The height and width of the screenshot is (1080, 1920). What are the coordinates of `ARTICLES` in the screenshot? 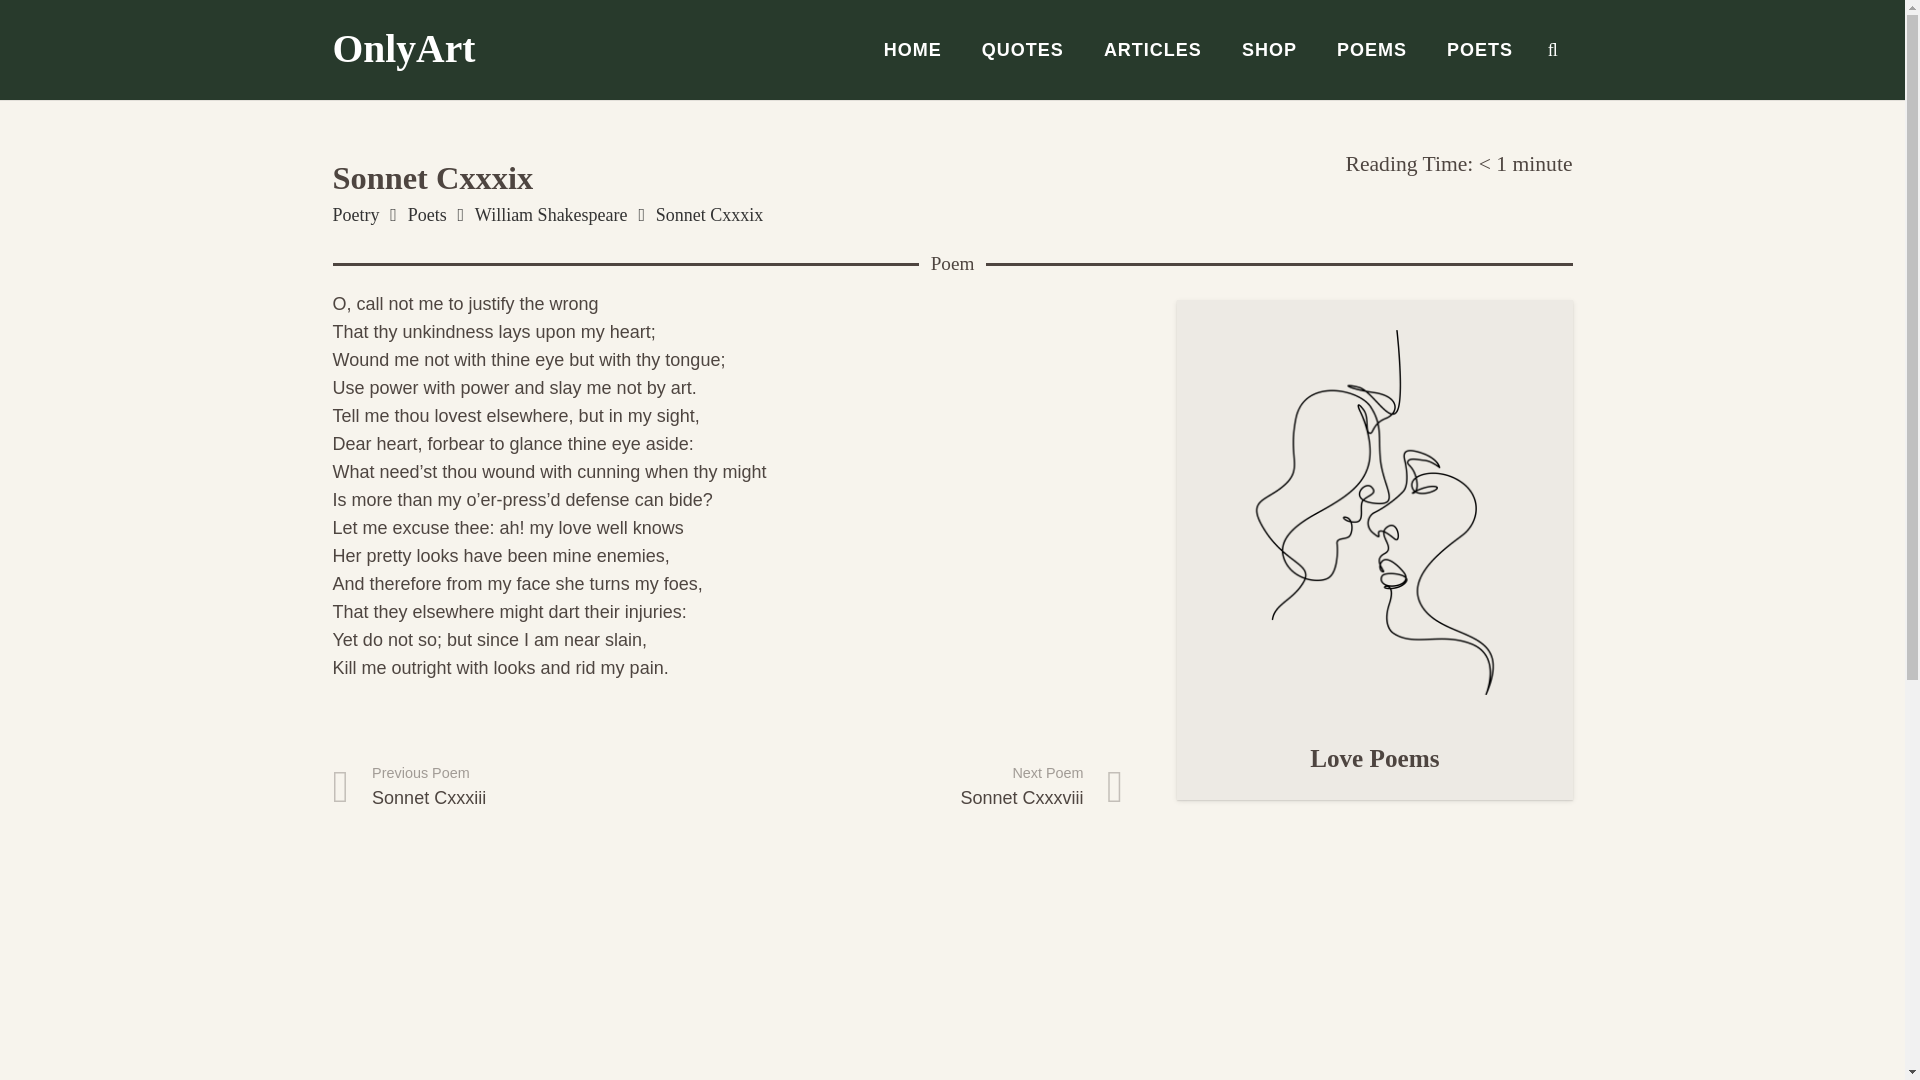 It's located at (530, 787).